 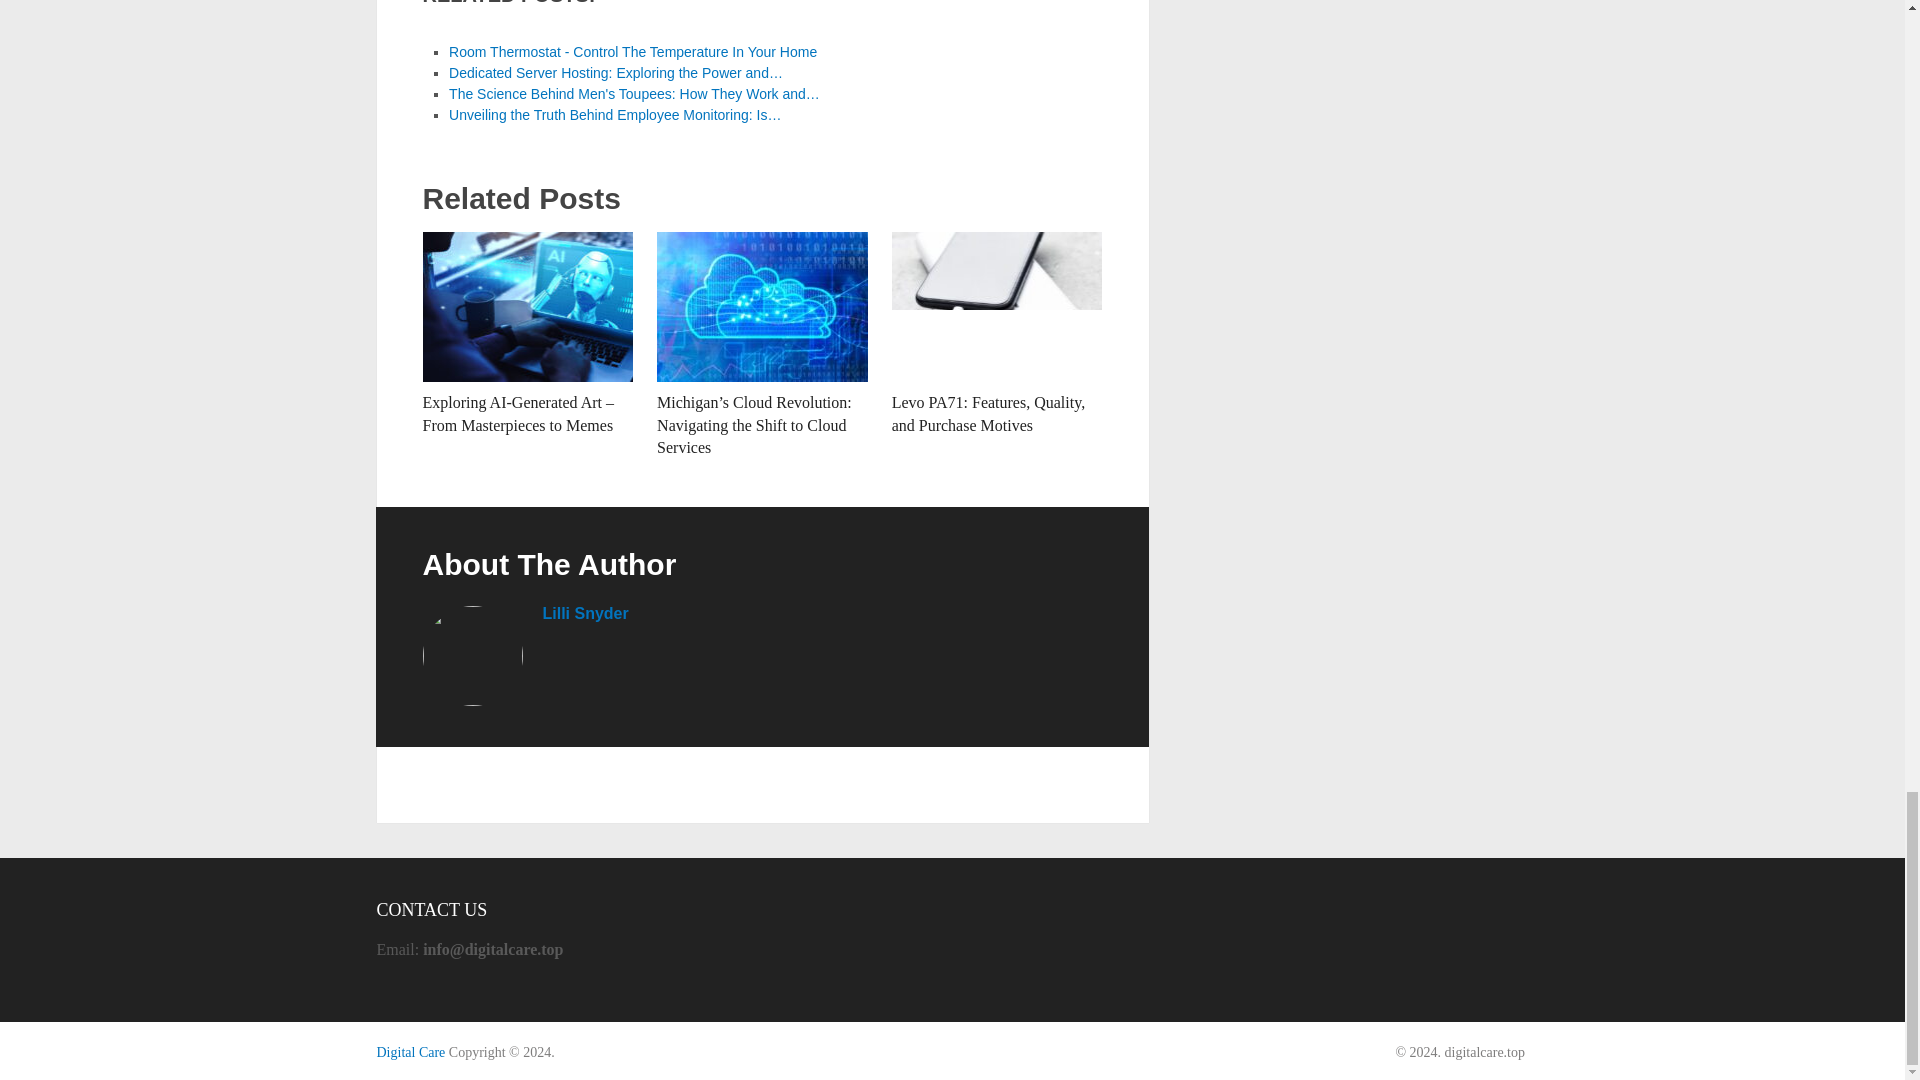 I want to click on Levo PA71: Features, Quality, and Purchase Motives, so click(x=997, y=307).